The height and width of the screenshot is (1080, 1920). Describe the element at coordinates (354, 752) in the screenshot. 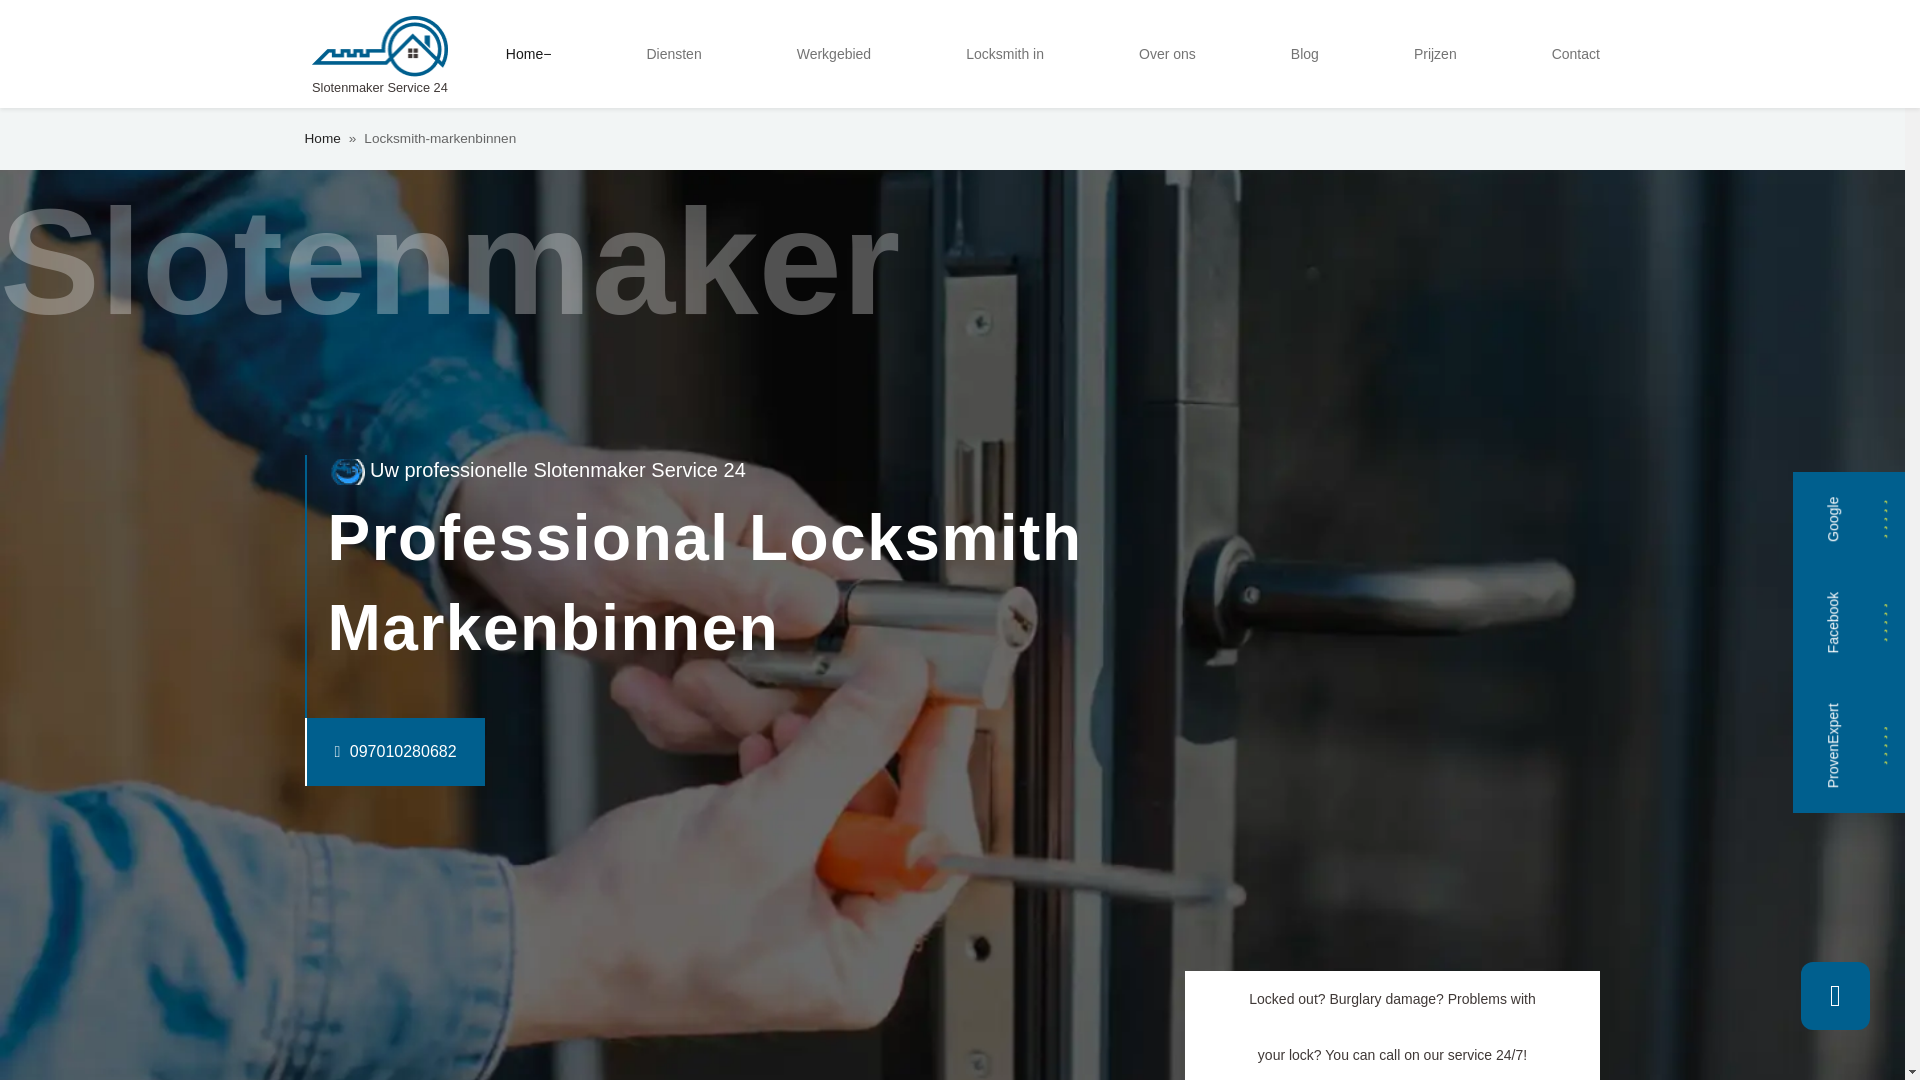

I see `097010280682` at that location.